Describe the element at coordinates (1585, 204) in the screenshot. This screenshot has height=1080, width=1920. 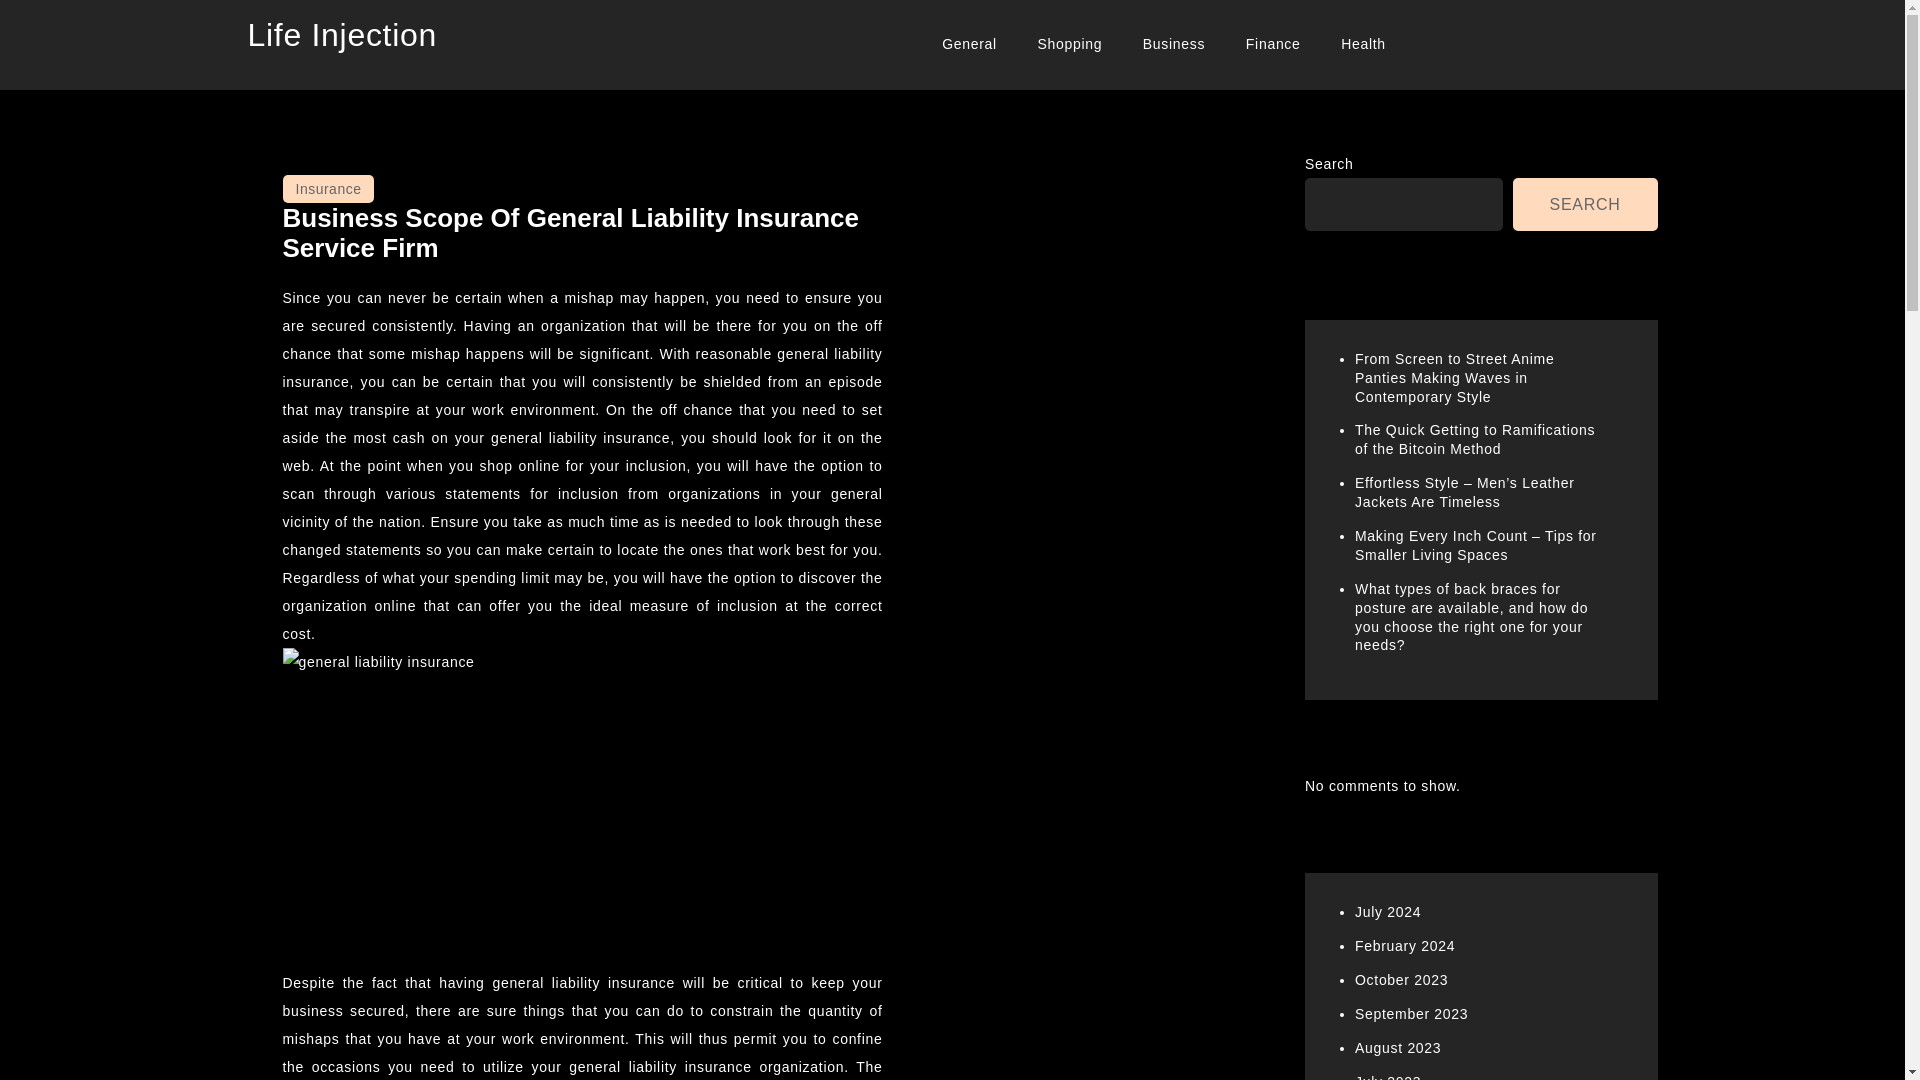
I see `SEARCH` at that location.